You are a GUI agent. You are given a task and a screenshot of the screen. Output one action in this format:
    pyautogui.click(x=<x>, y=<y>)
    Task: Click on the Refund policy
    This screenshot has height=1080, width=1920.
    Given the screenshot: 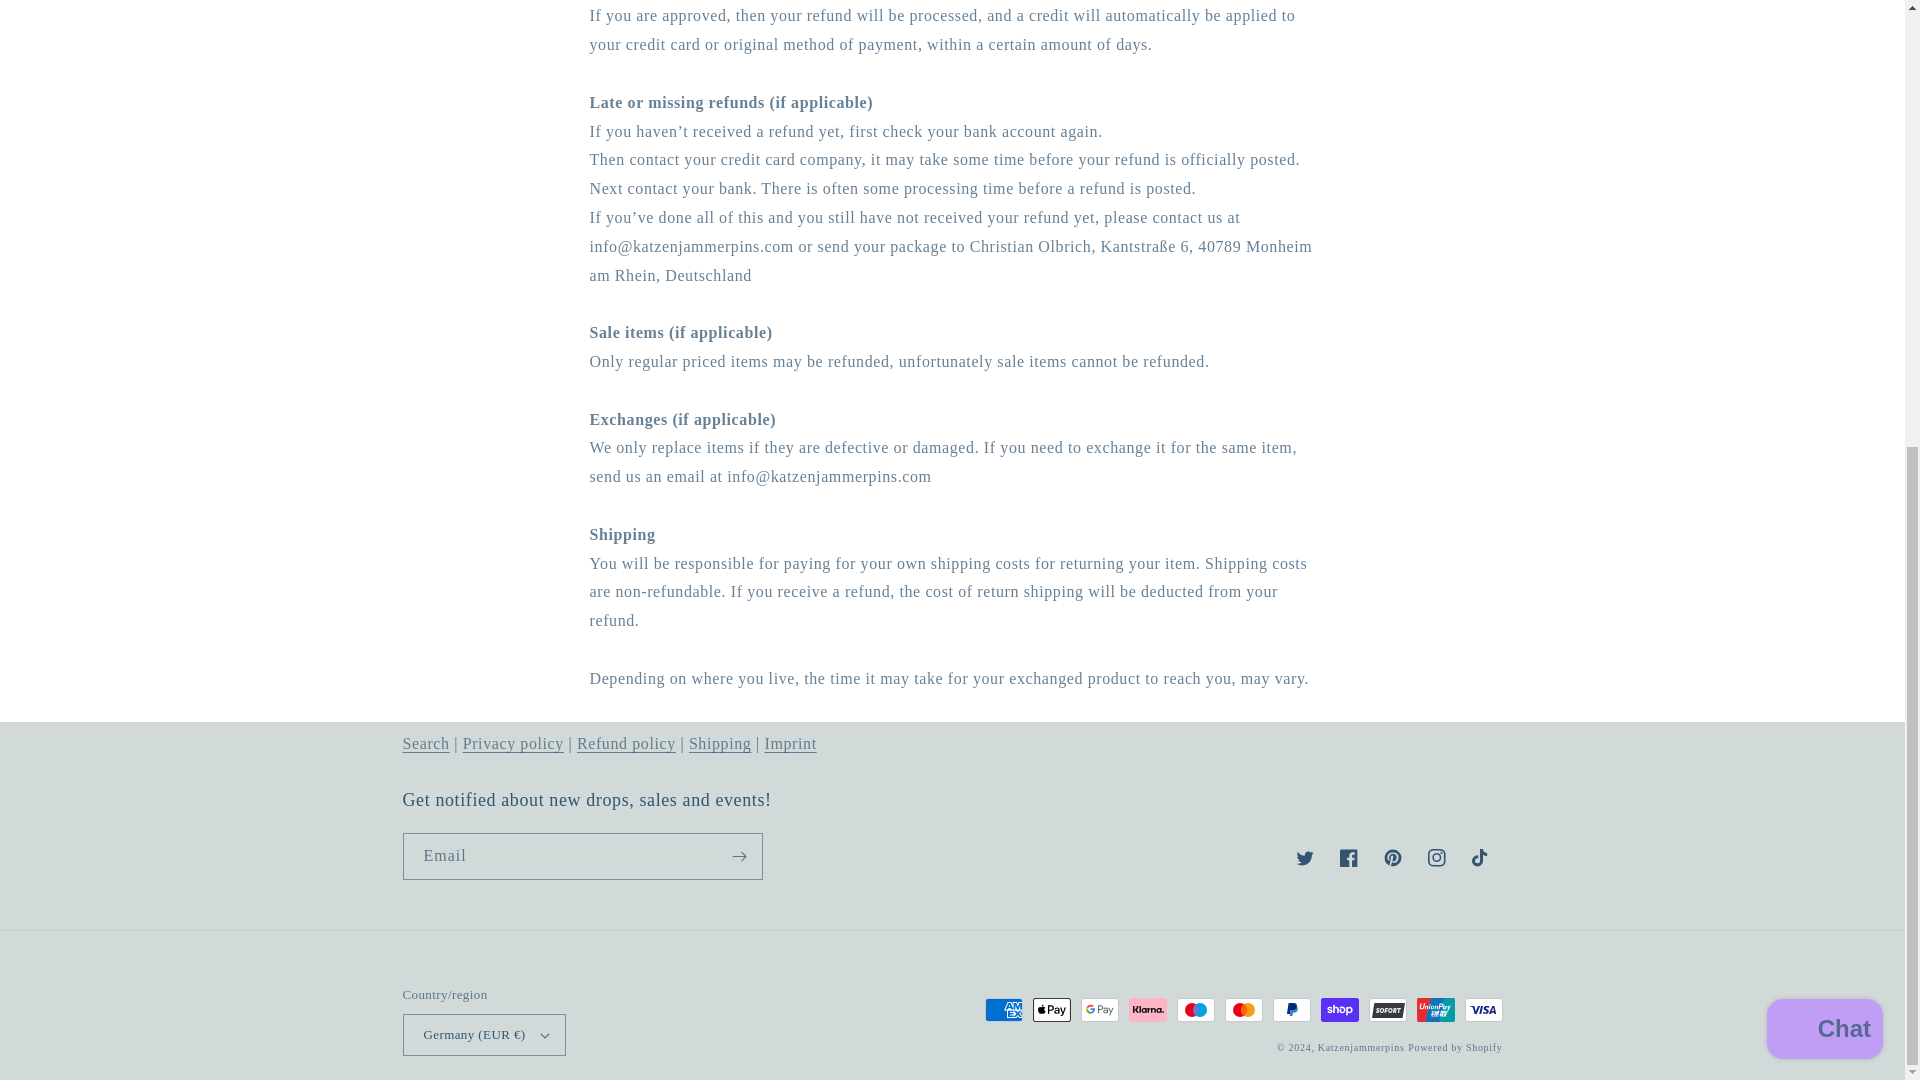 What is the action you would take?
    pyautogui.click(x=626, y=743)
    